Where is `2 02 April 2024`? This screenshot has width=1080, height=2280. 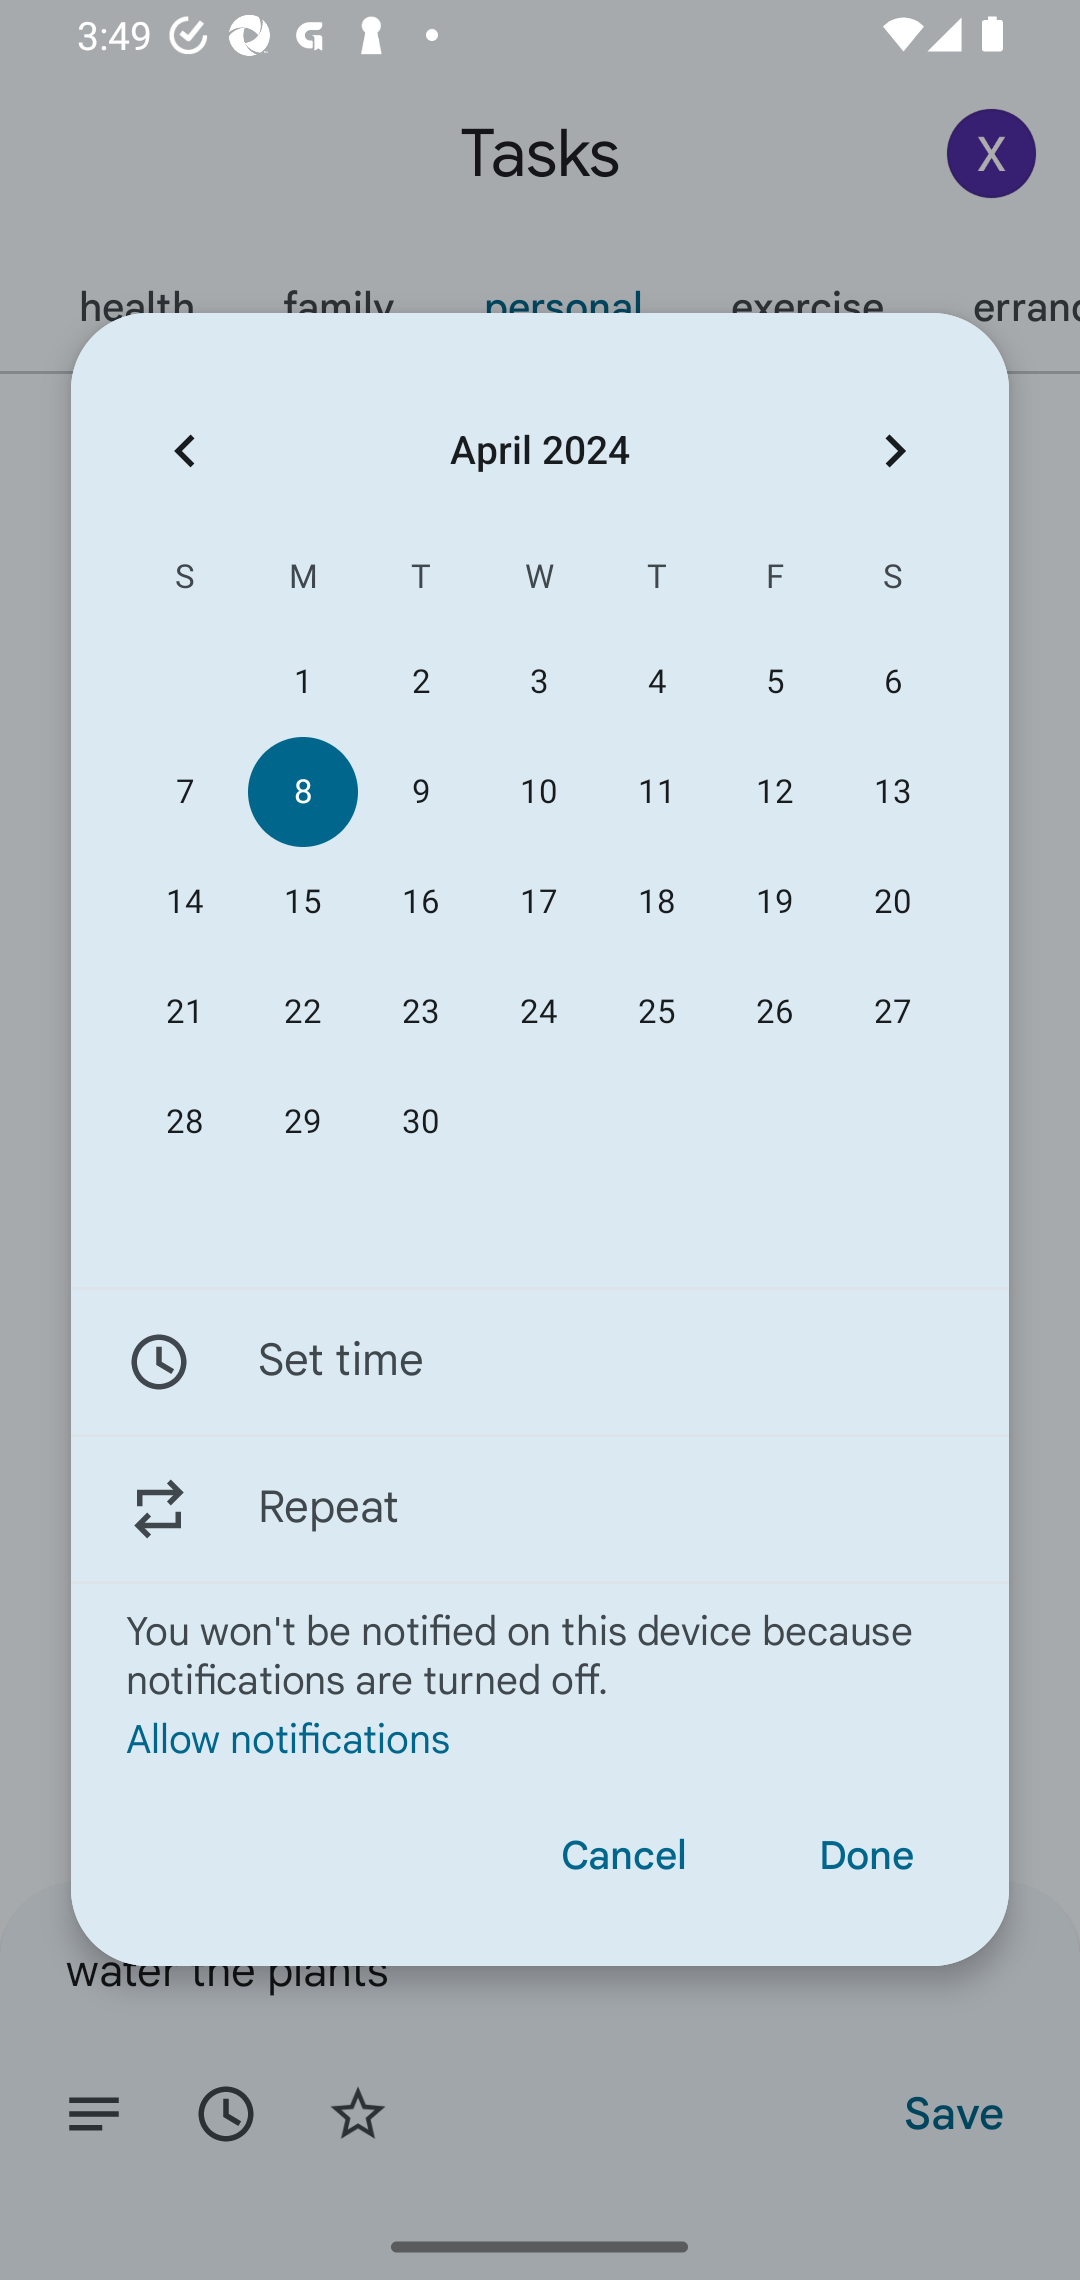
2 02 April 2024 is located at coordinates (420, 682).